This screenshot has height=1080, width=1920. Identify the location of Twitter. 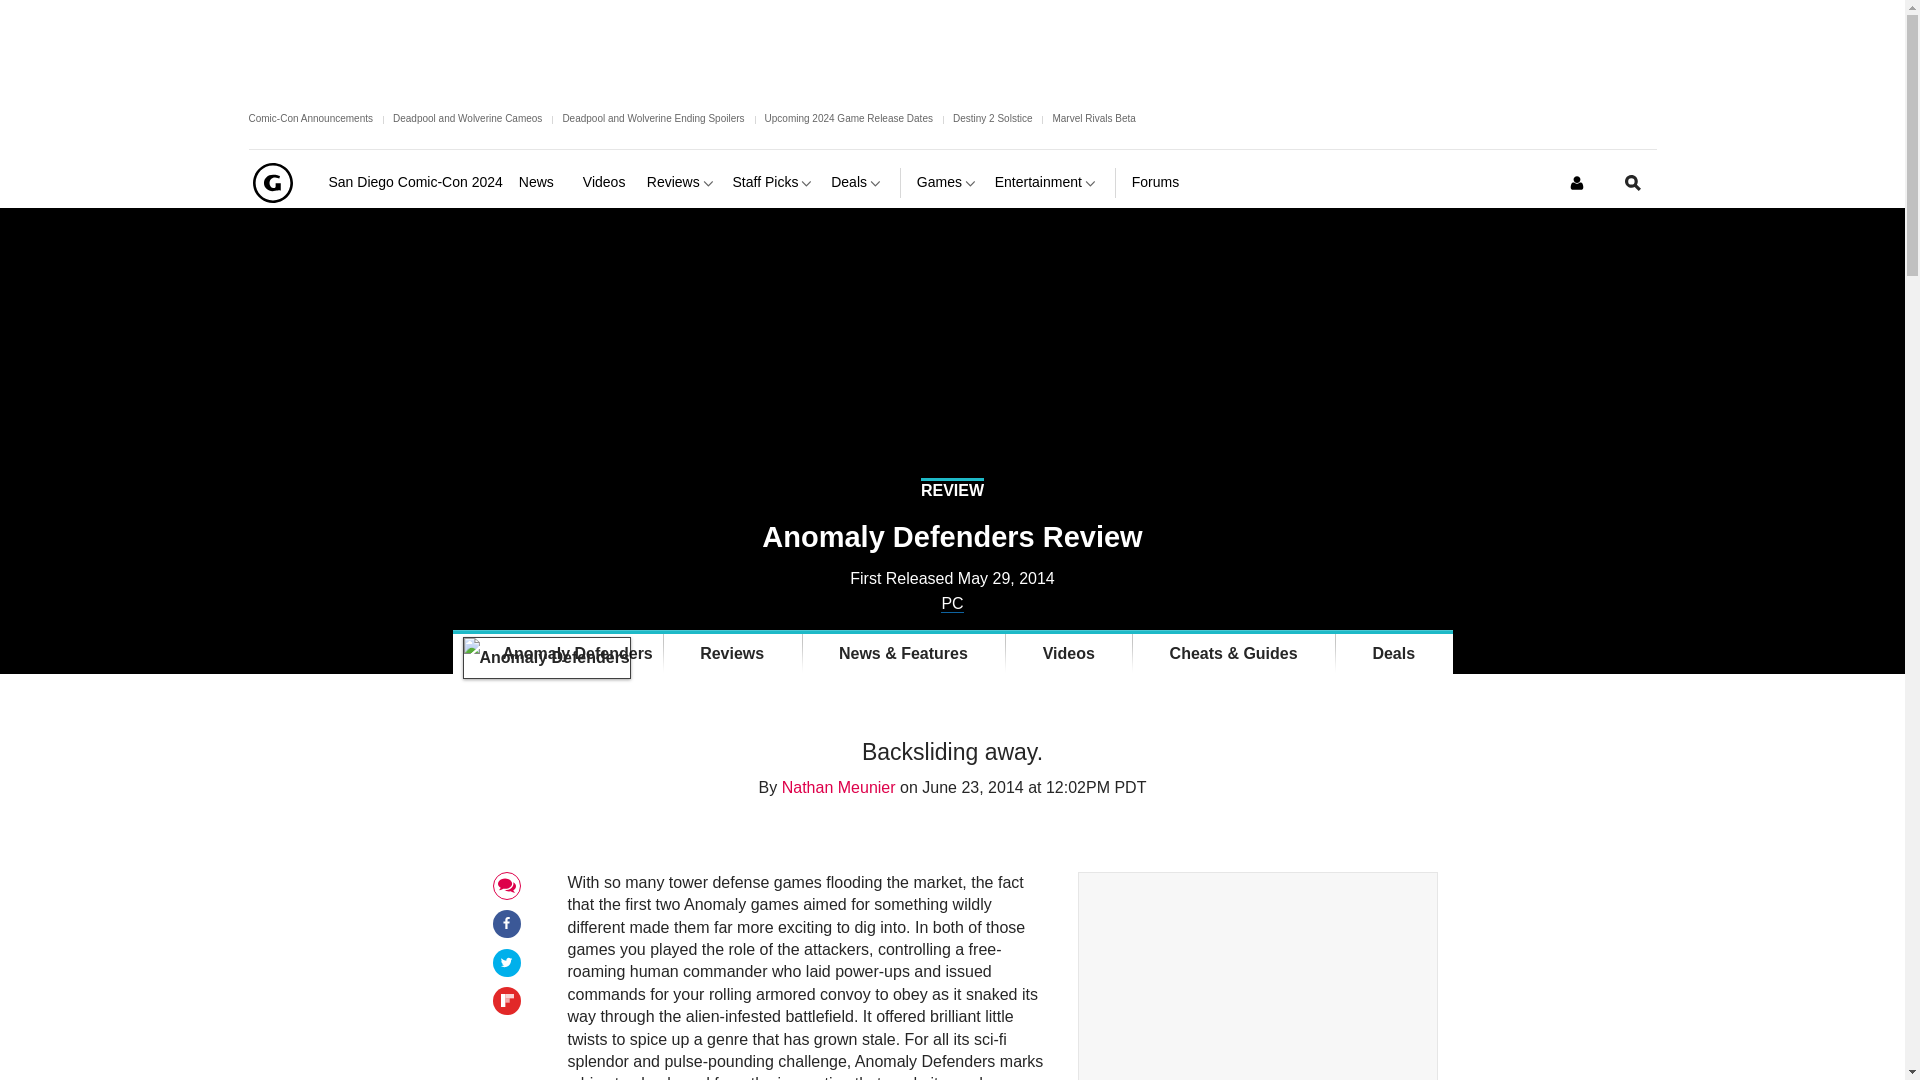
(506, 962).